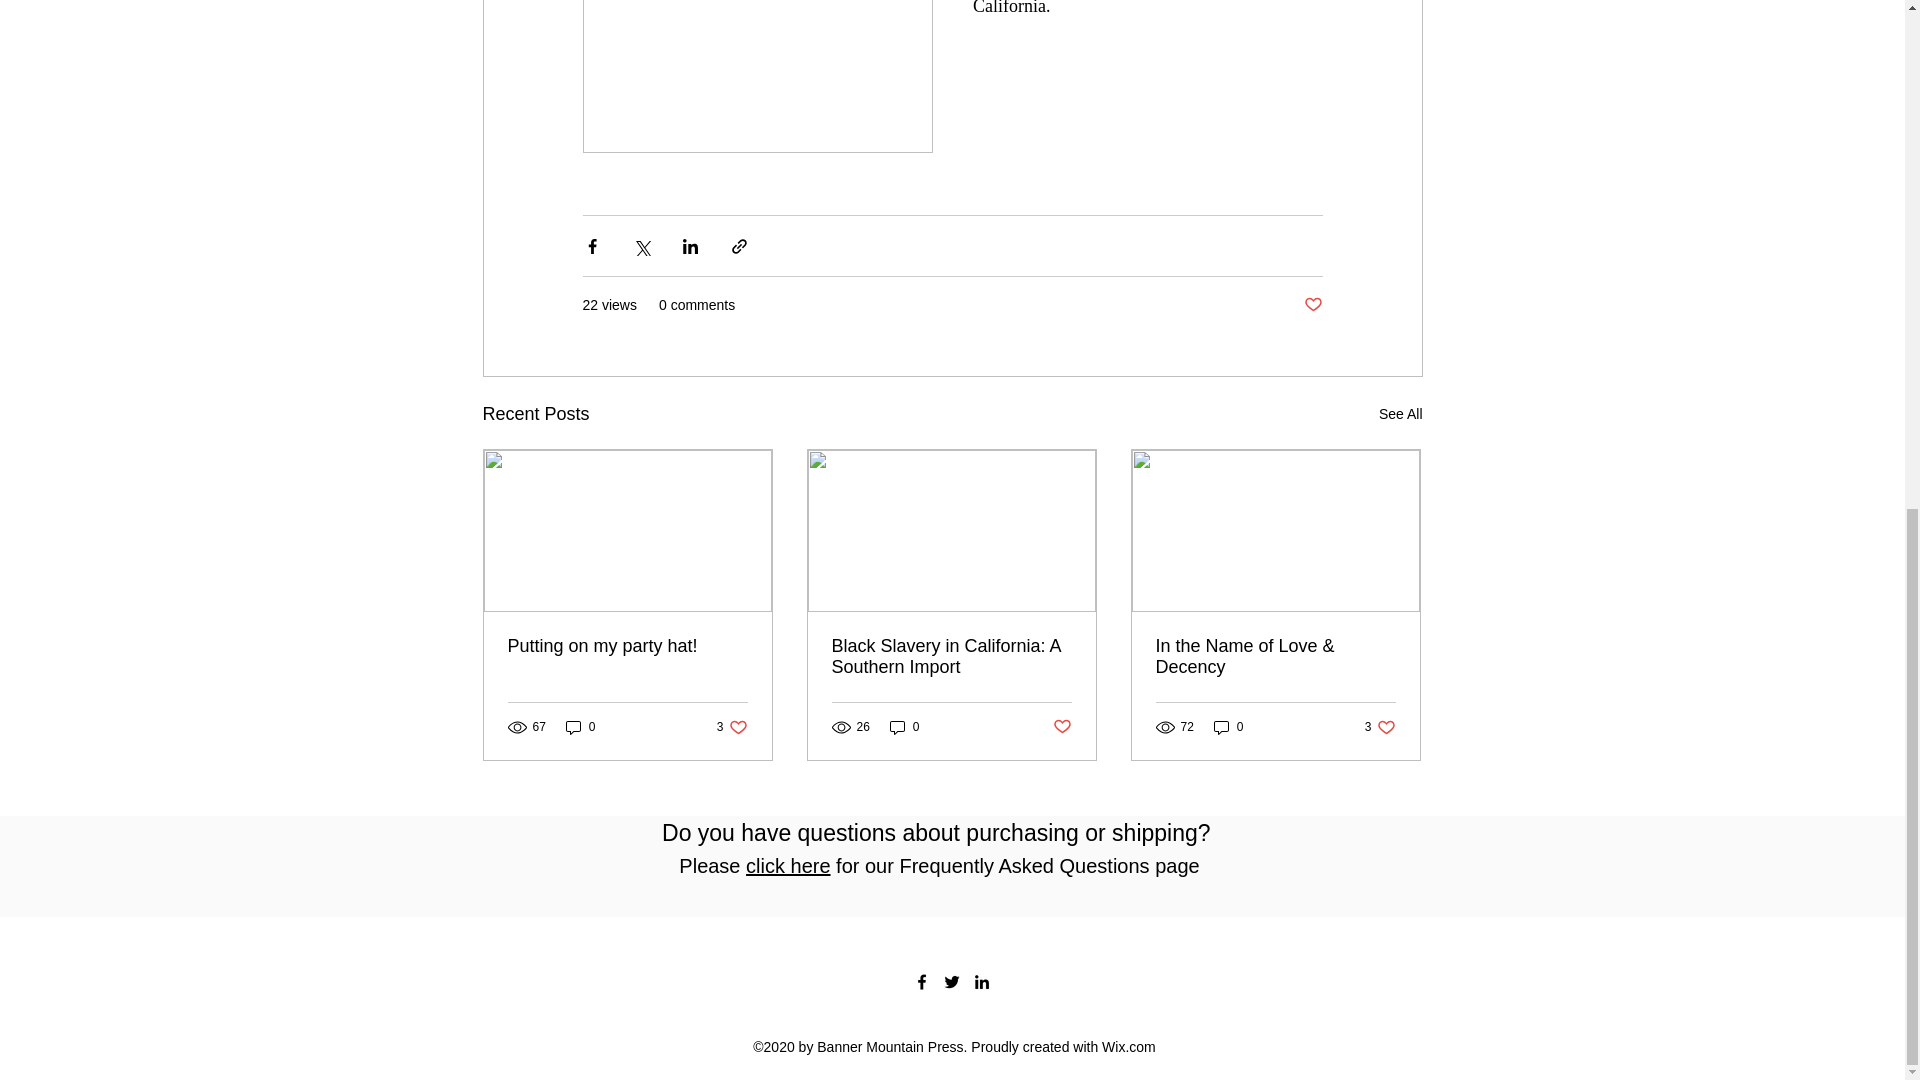 The height and width of the screenshot is (1080, 1920). Describe the element at coordinates (580, 727) in the screenshot. I see `0` at that location.